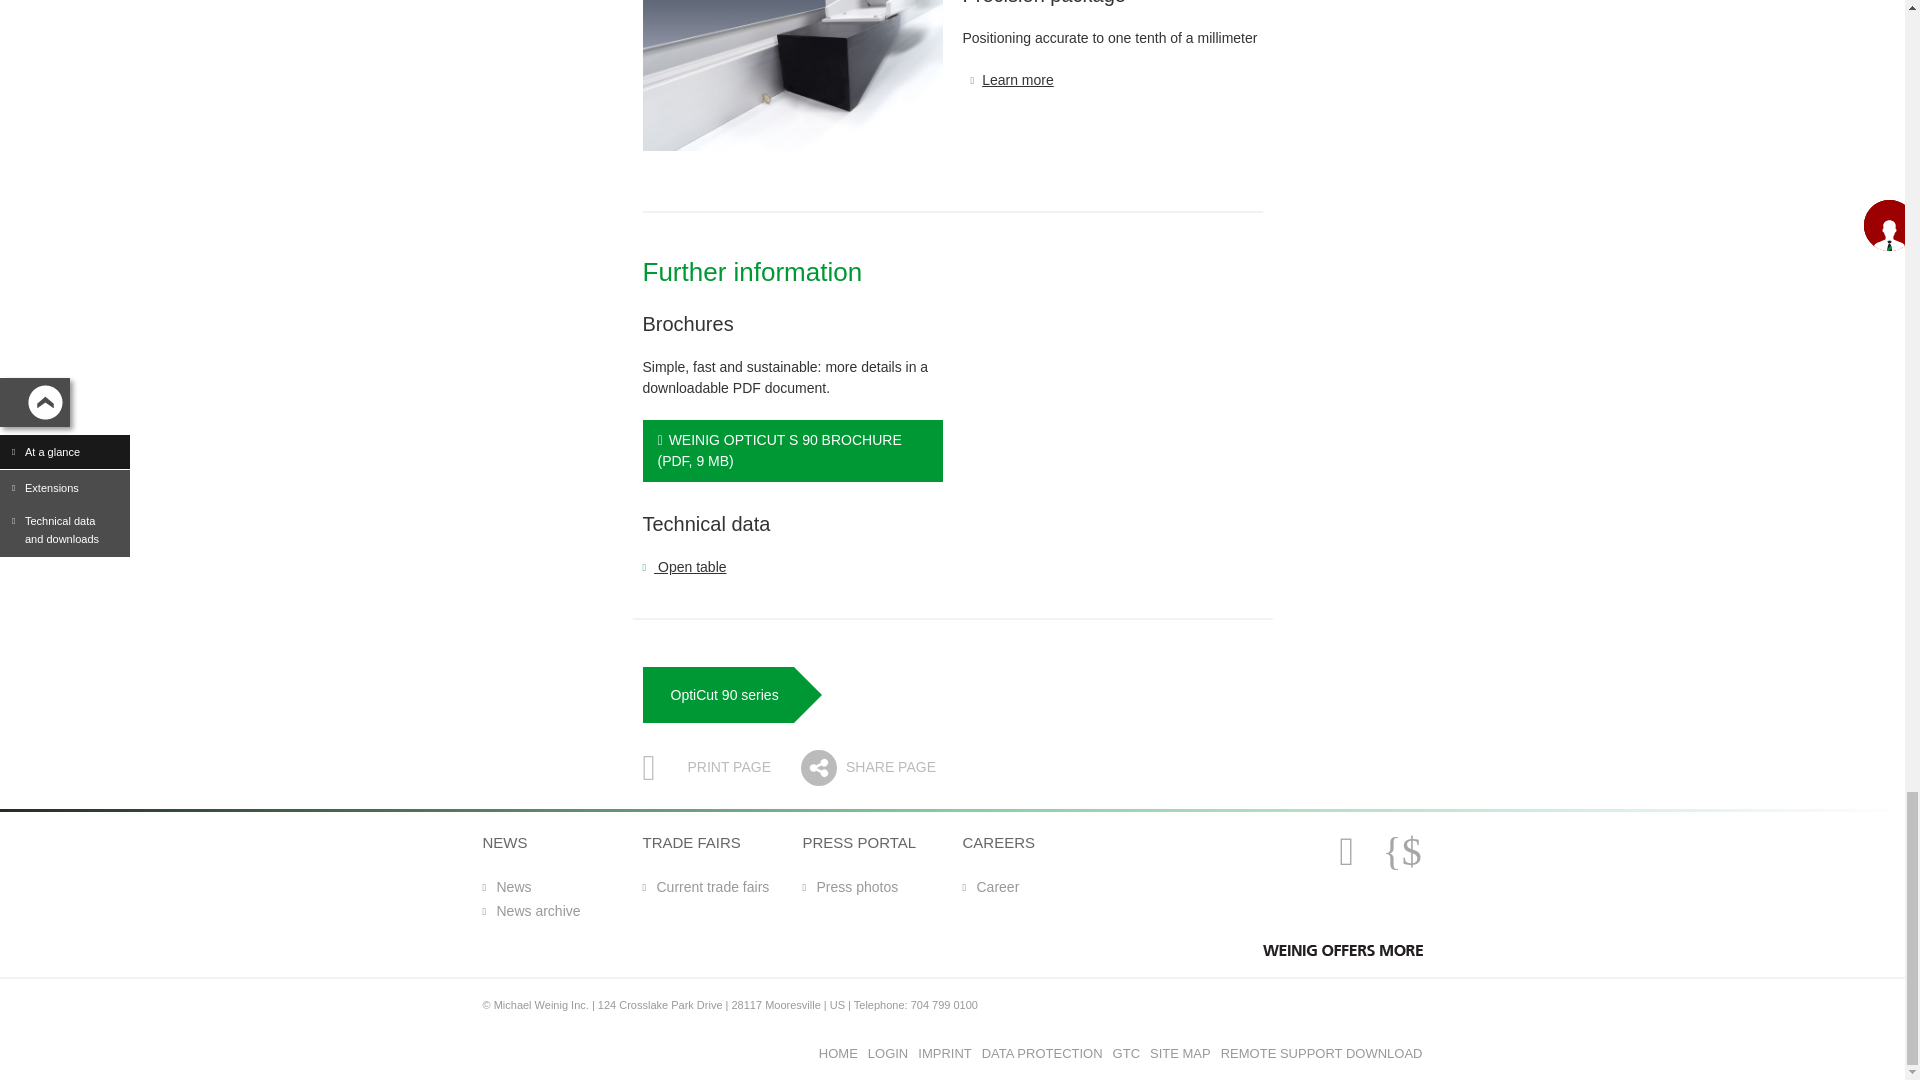 This screenshot has width=1920, height=1080. What do you see at coordinates (1342, 950) in the screenshot?
I see `Weinig offers more` at bounding box center [1342, 950].